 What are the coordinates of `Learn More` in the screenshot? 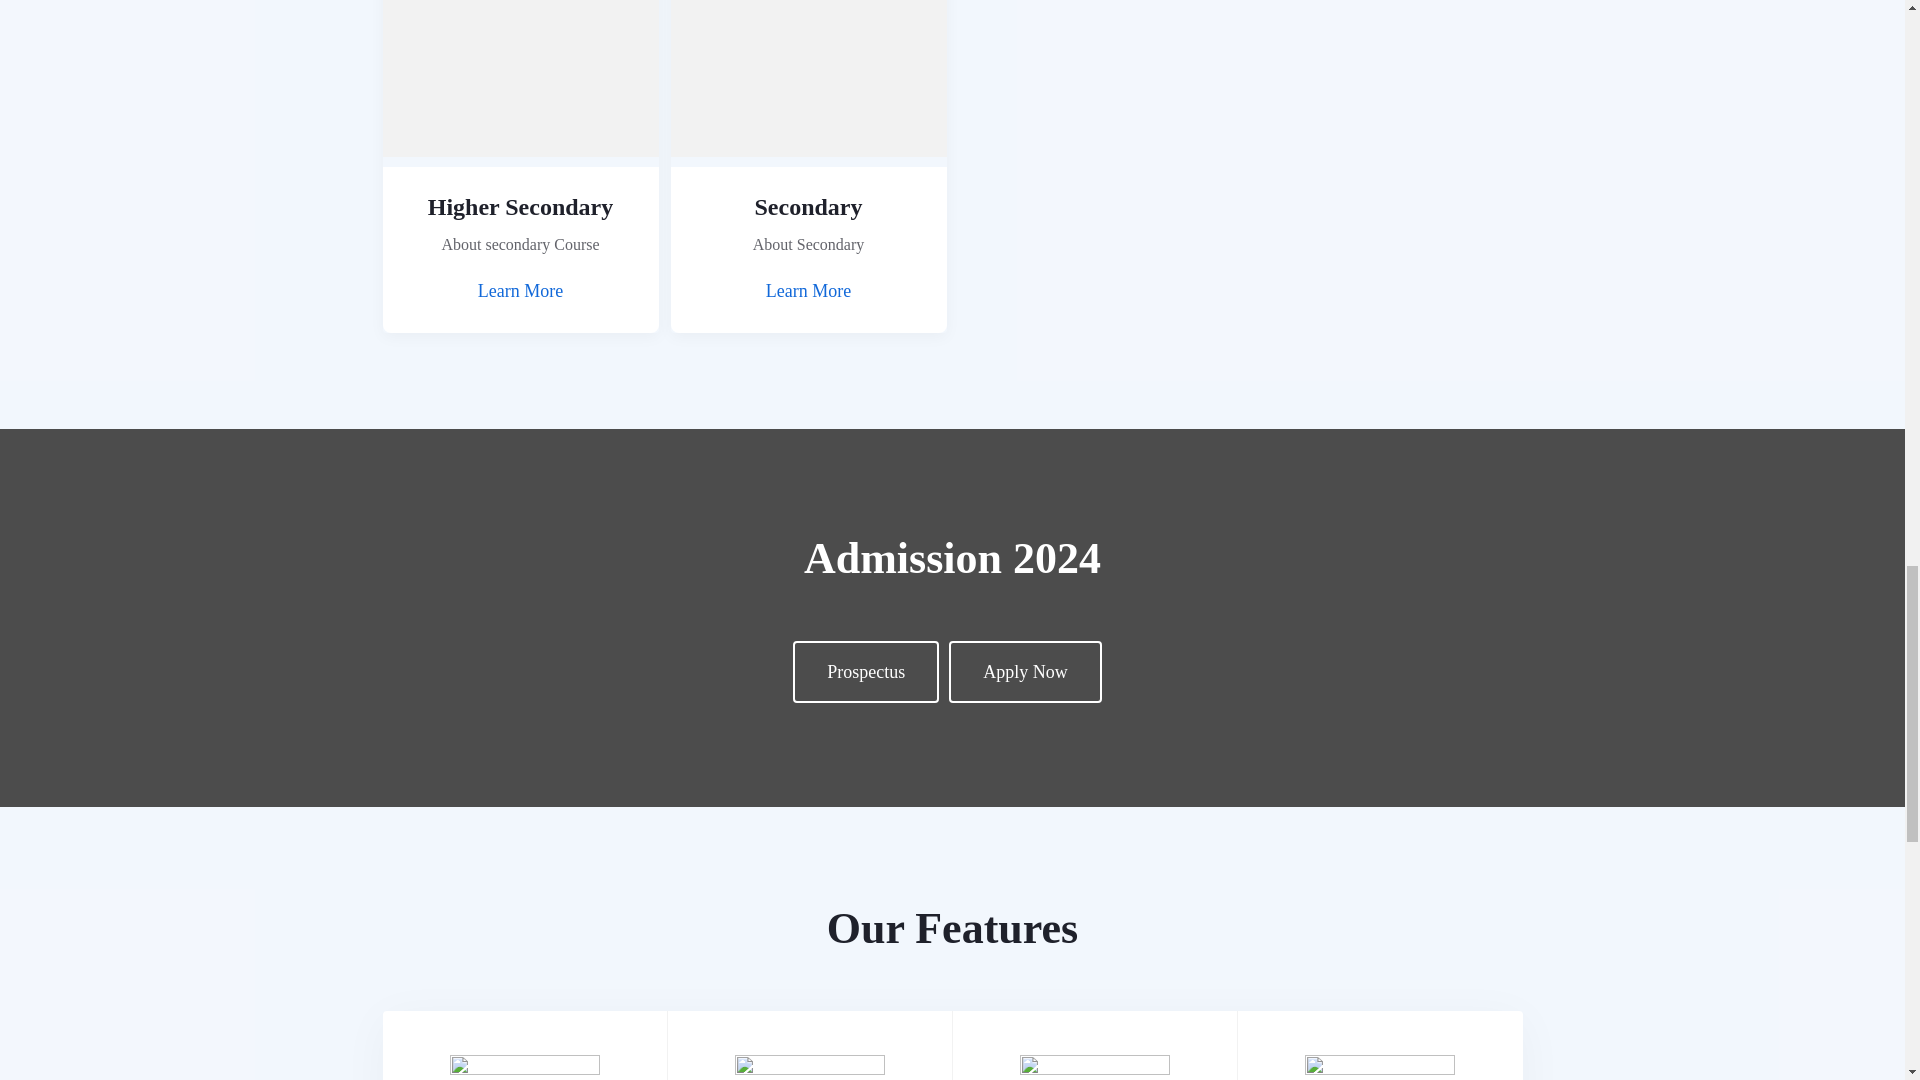 It's located at (520, 291).